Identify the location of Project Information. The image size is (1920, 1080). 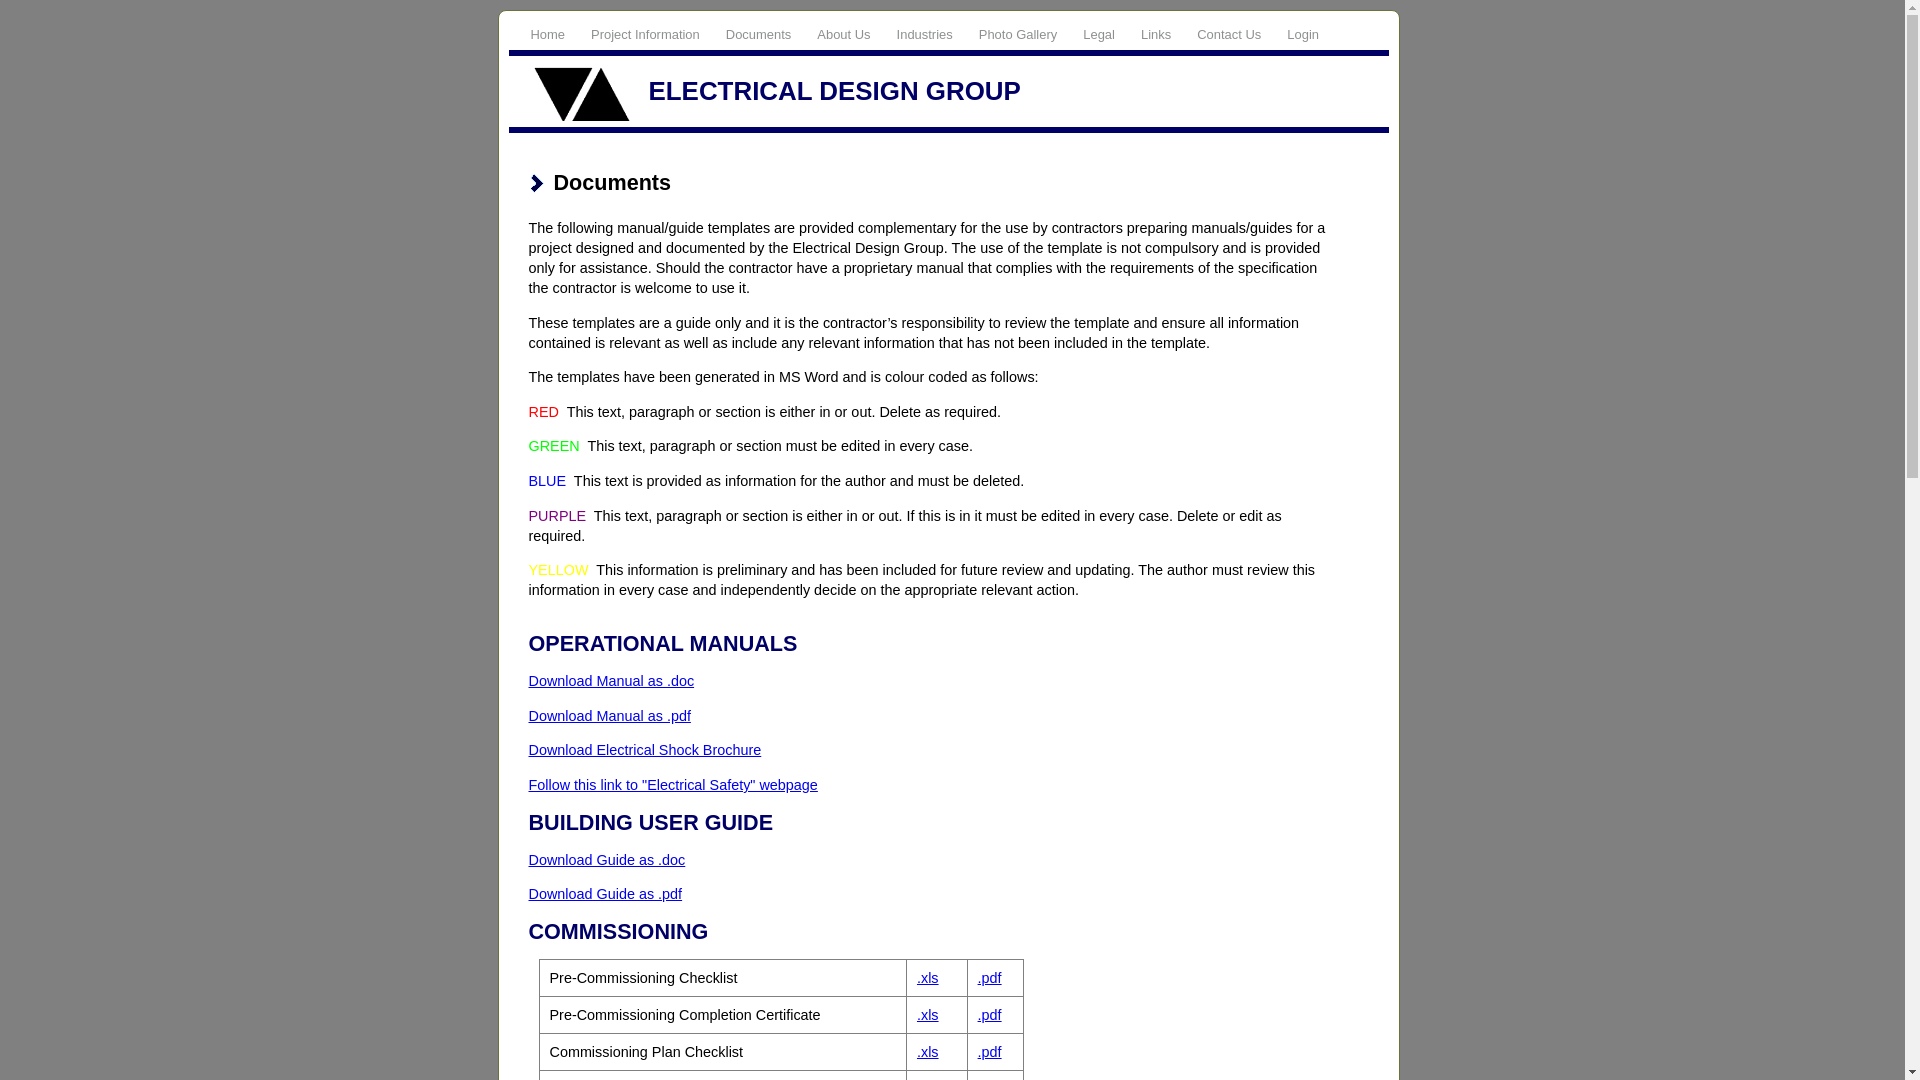
(652, 34).